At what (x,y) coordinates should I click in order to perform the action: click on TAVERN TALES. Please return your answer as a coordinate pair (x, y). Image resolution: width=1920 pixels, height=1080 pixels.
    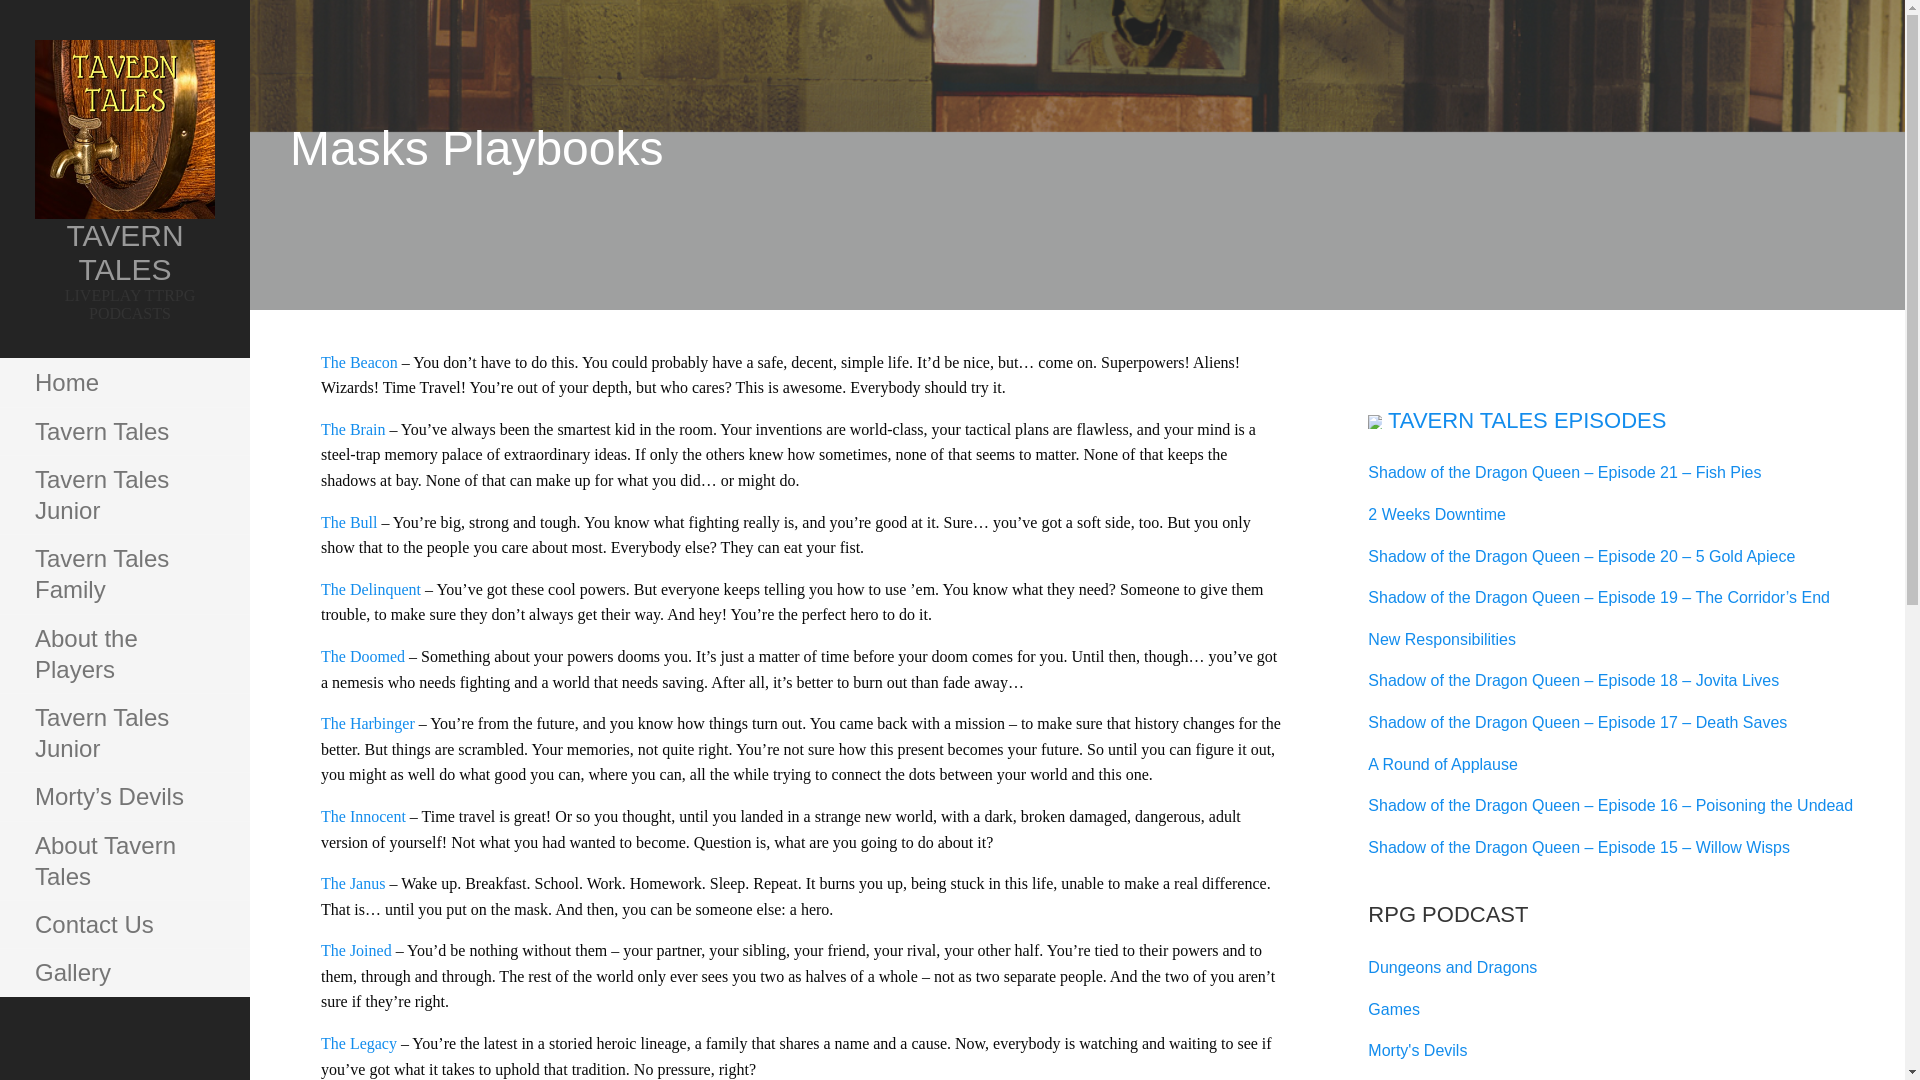
    Looking at the image, I should click on (124, 252).